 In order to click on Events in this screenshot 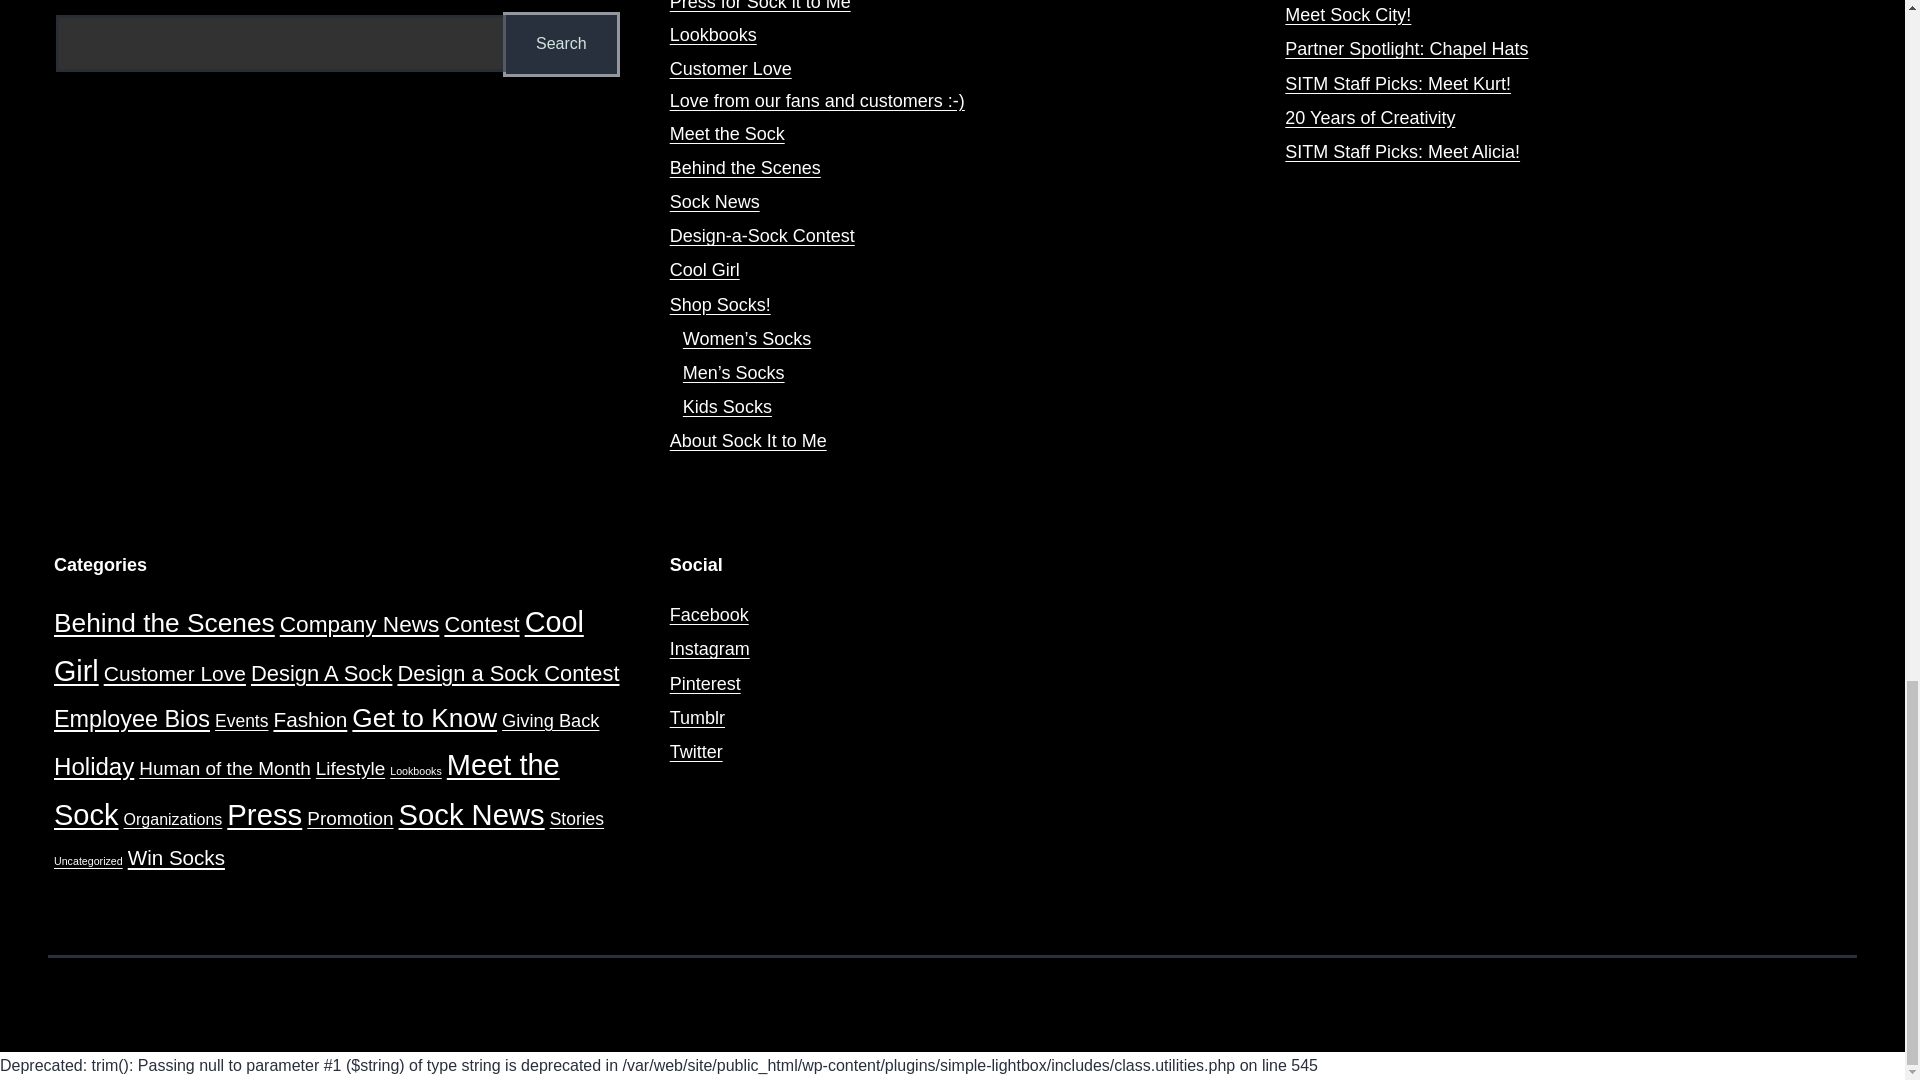, I will do `click(242, 720)`.